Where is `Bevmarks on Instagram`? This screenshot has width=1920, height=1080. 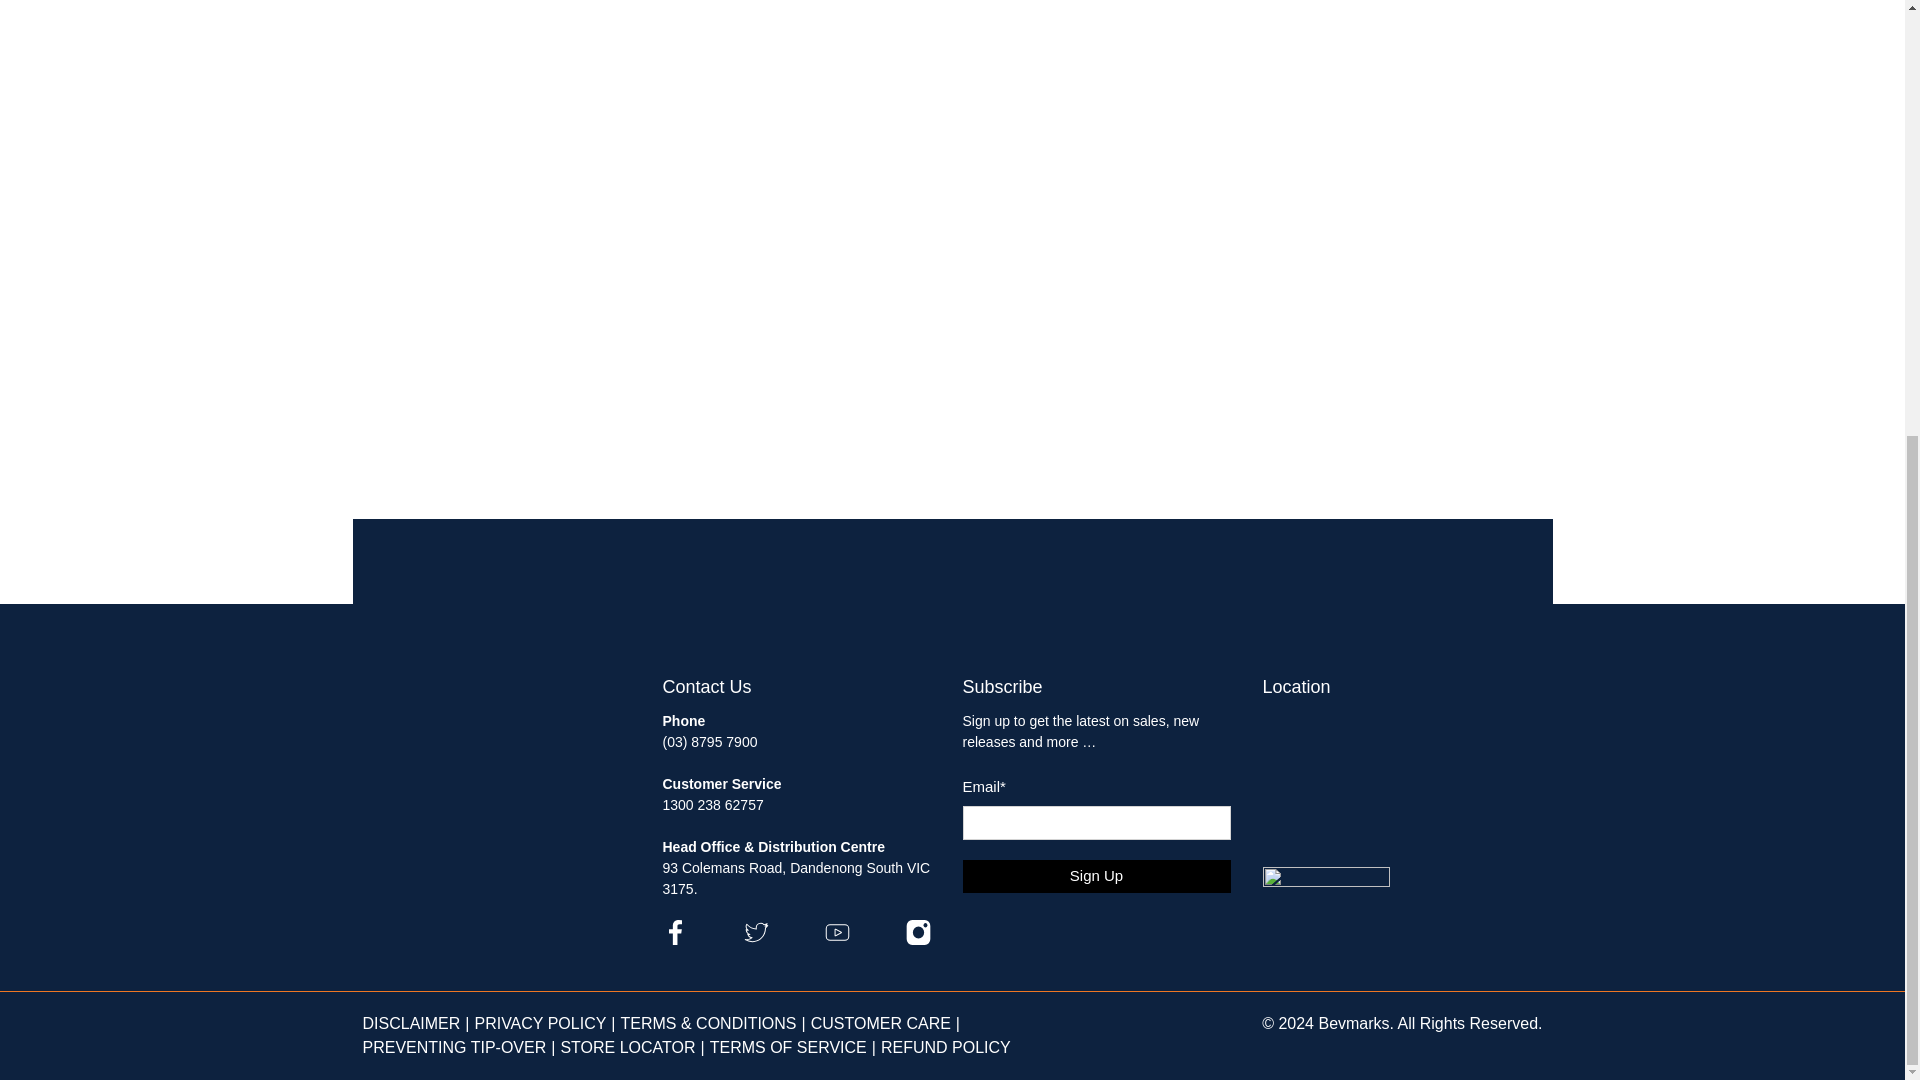
Bevmarks on Instagram is located at coordinates (918, 940).